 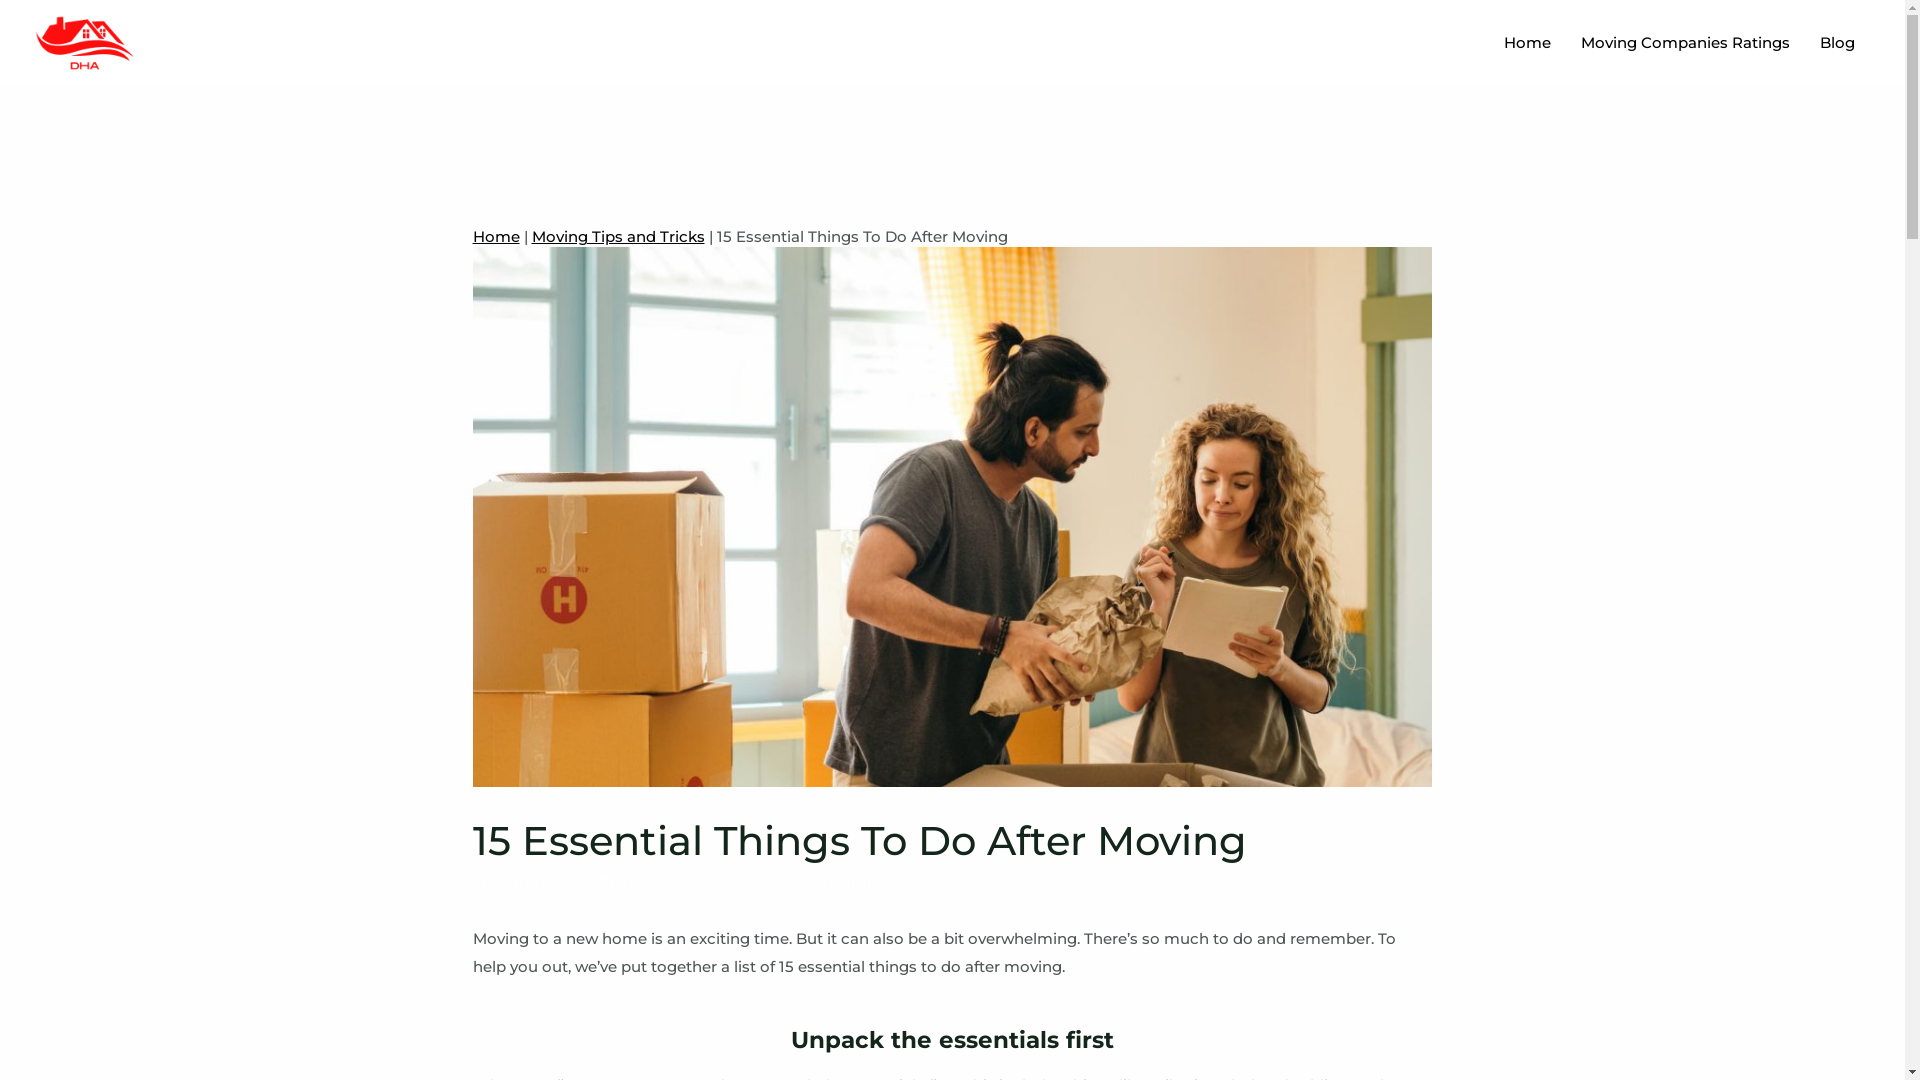 What do you see at coordinates (1838, 42) in the screenshot?
I see `Blog` at bounding box center [1838, 42].